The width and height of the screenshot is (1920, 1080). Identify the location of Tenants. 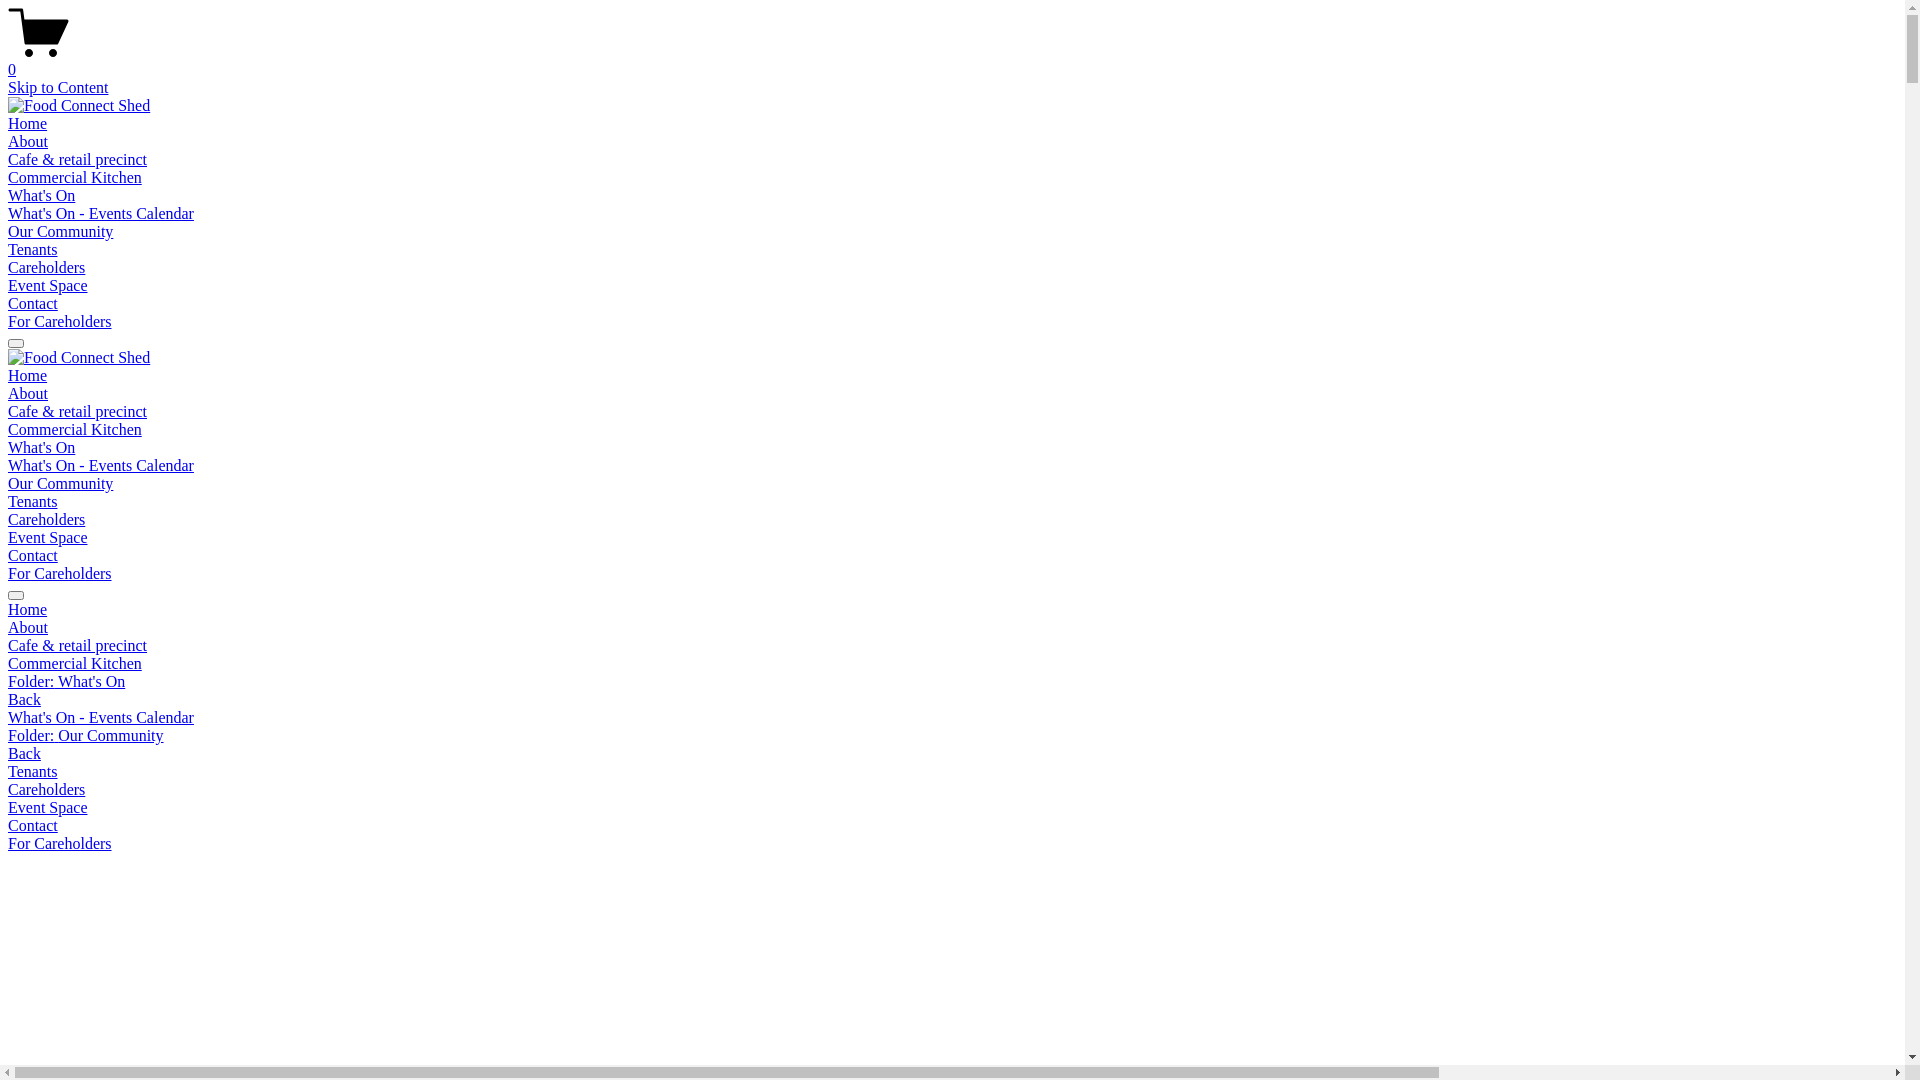
(33, 502).